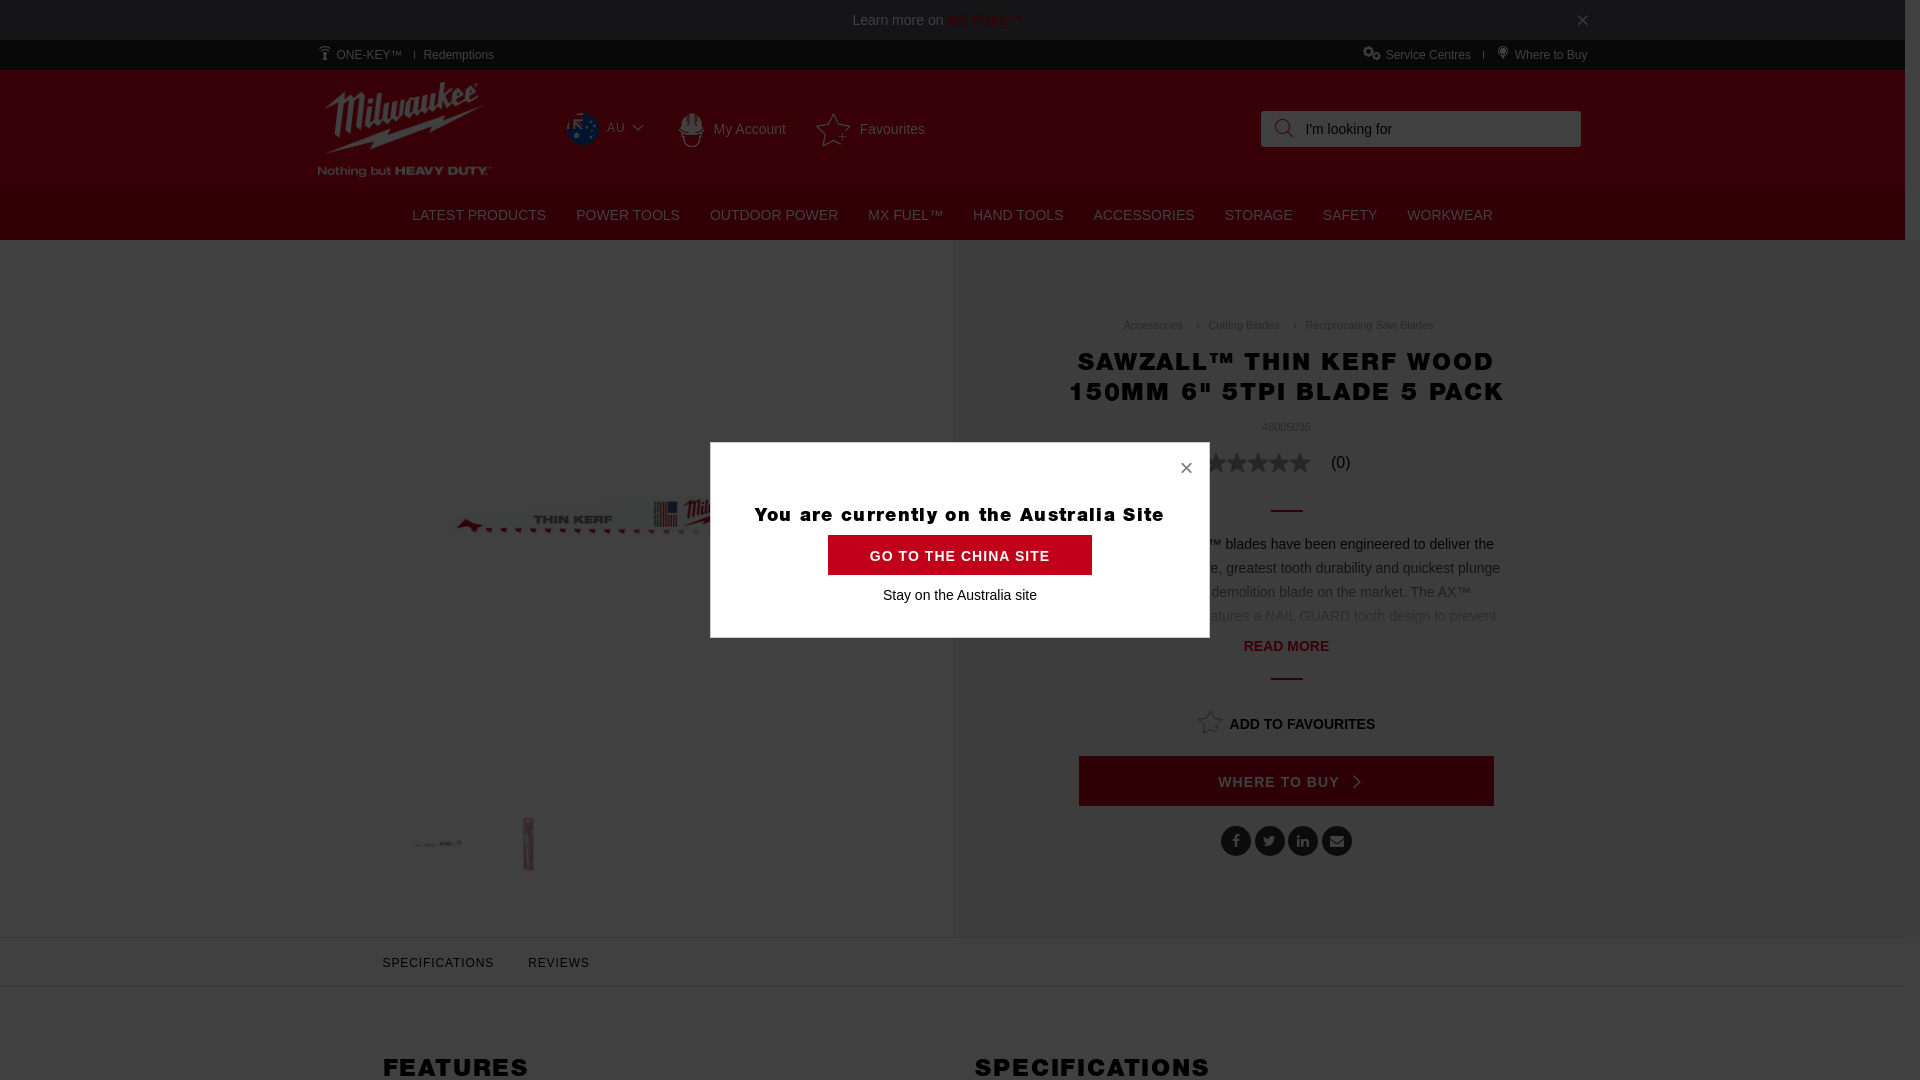  I want to click on Reciprocating Saw Blades, so click(1369, 324).